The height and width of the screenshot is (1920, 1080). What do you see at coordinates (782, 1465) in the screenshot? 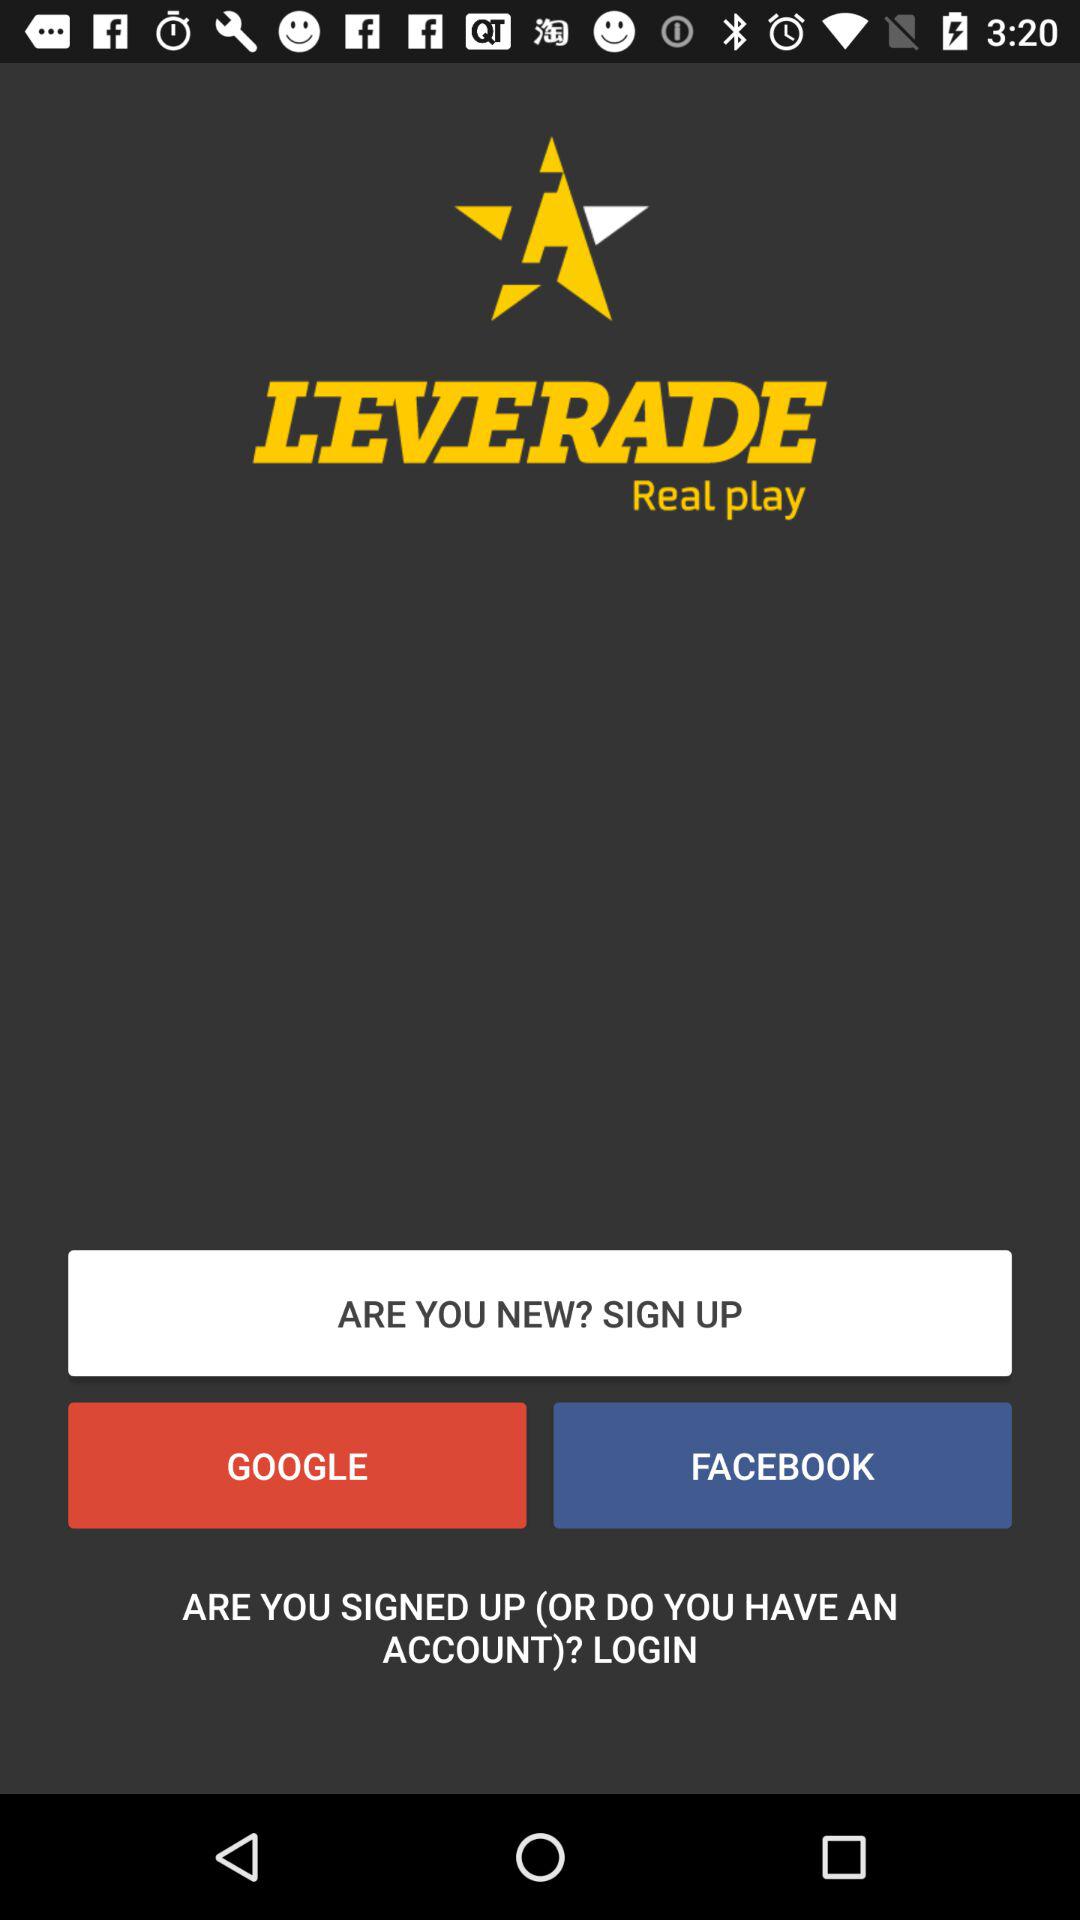
I see `turn on the icon at the bottom right corner` at bounding box center [782, 1465].